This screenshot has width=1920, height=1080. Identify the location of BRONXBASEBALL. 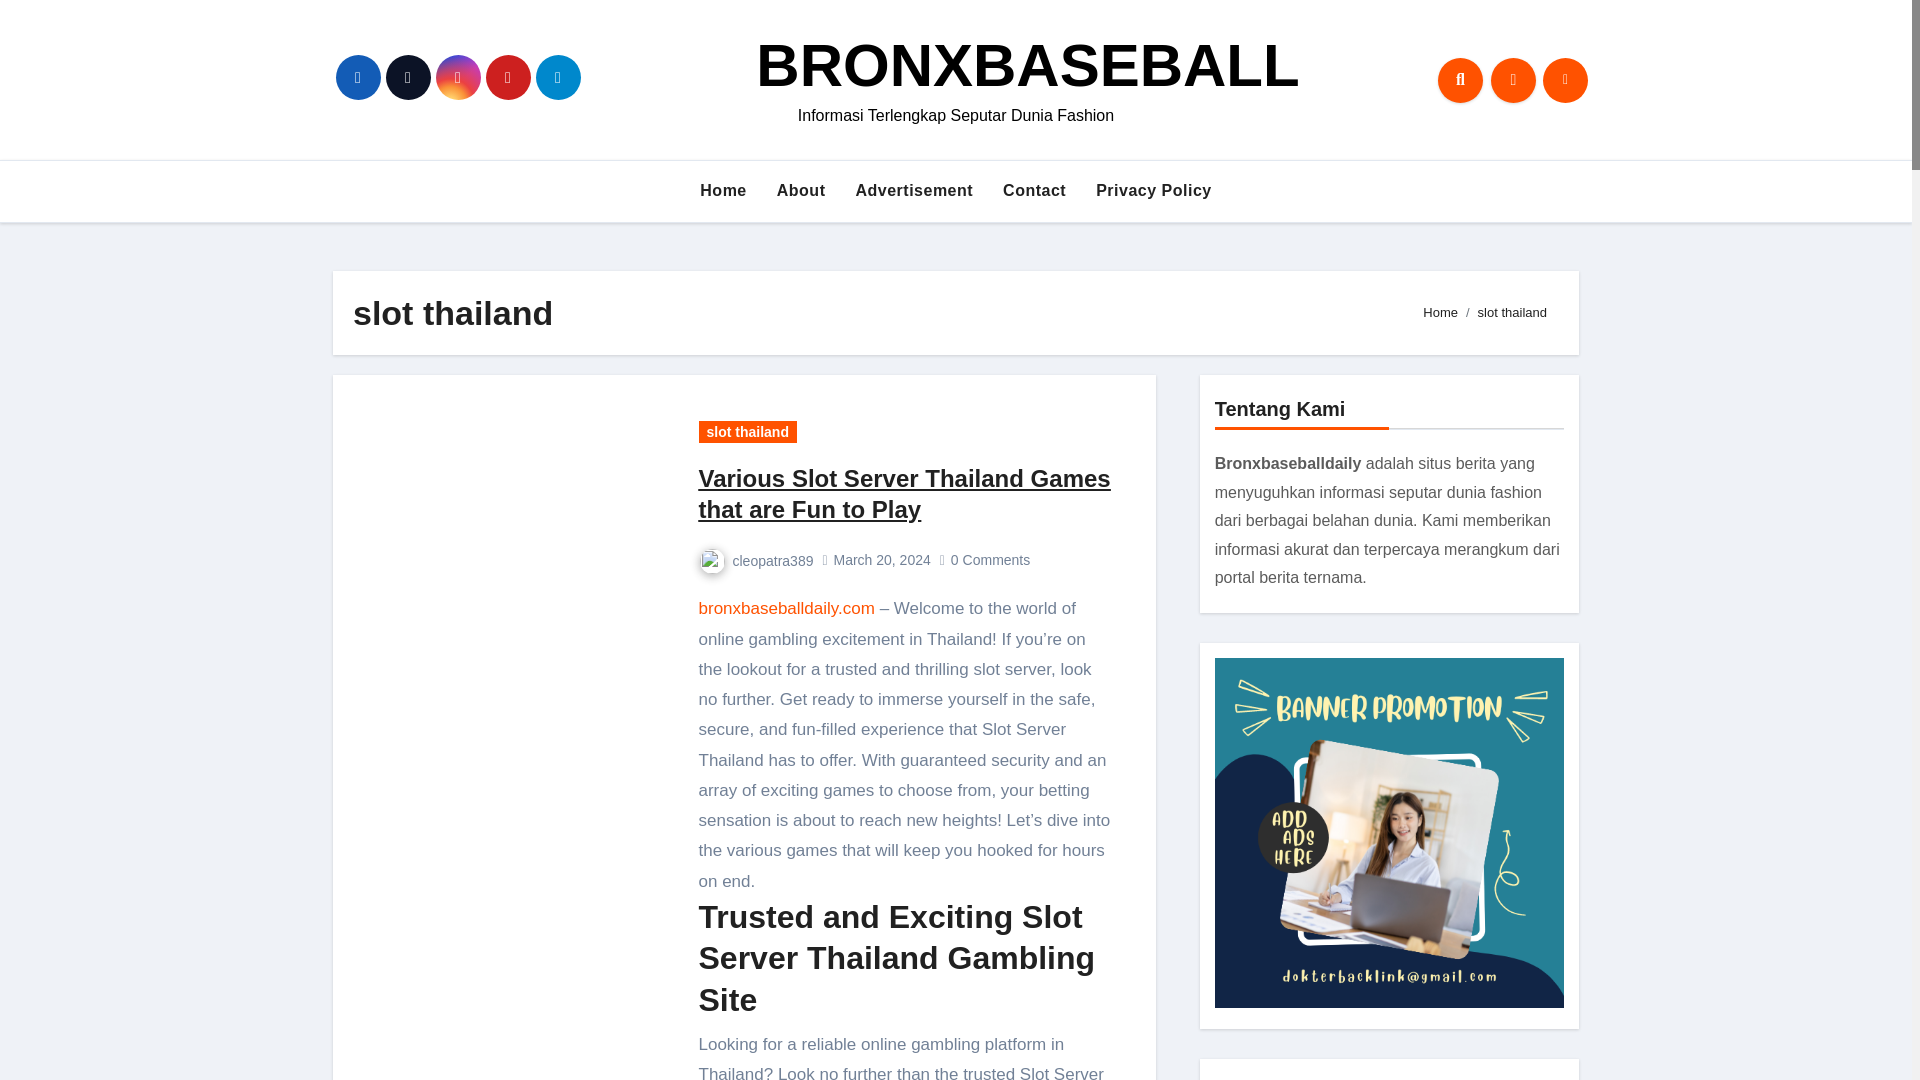
(1028, 66).